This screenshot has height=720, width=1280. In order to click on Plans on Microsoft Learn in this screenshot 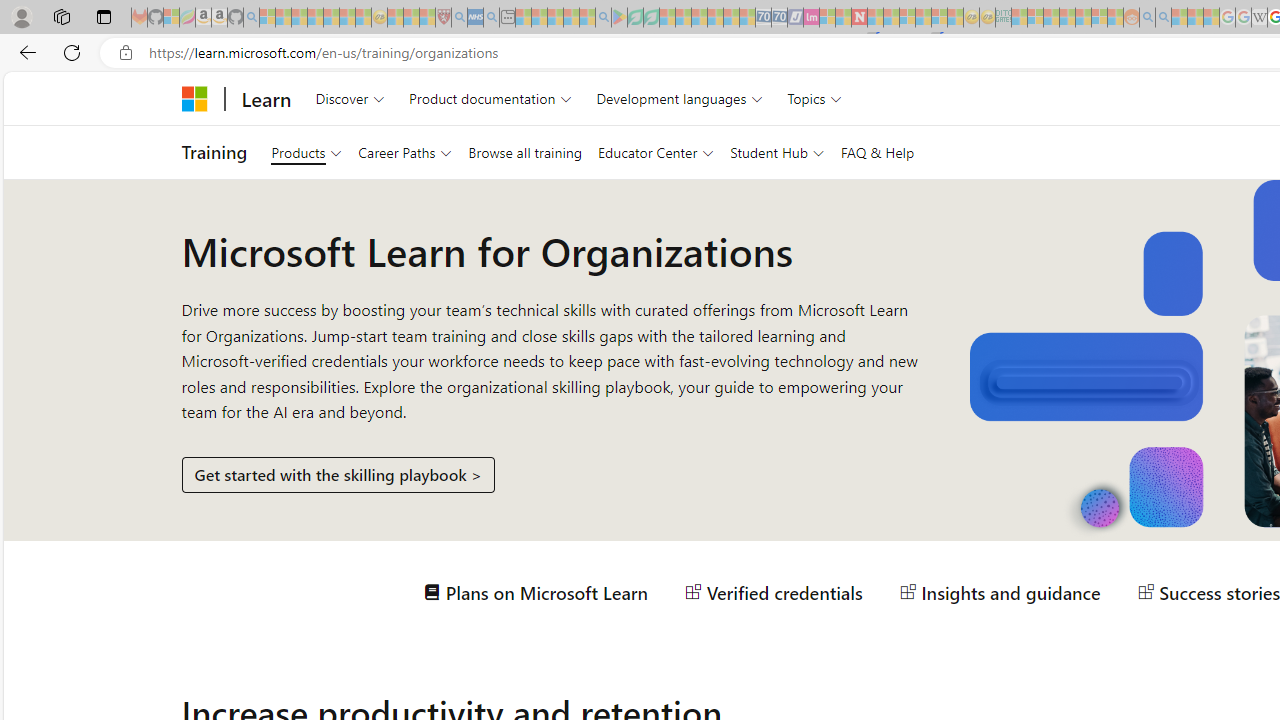, I will do `click(536, 592)`.